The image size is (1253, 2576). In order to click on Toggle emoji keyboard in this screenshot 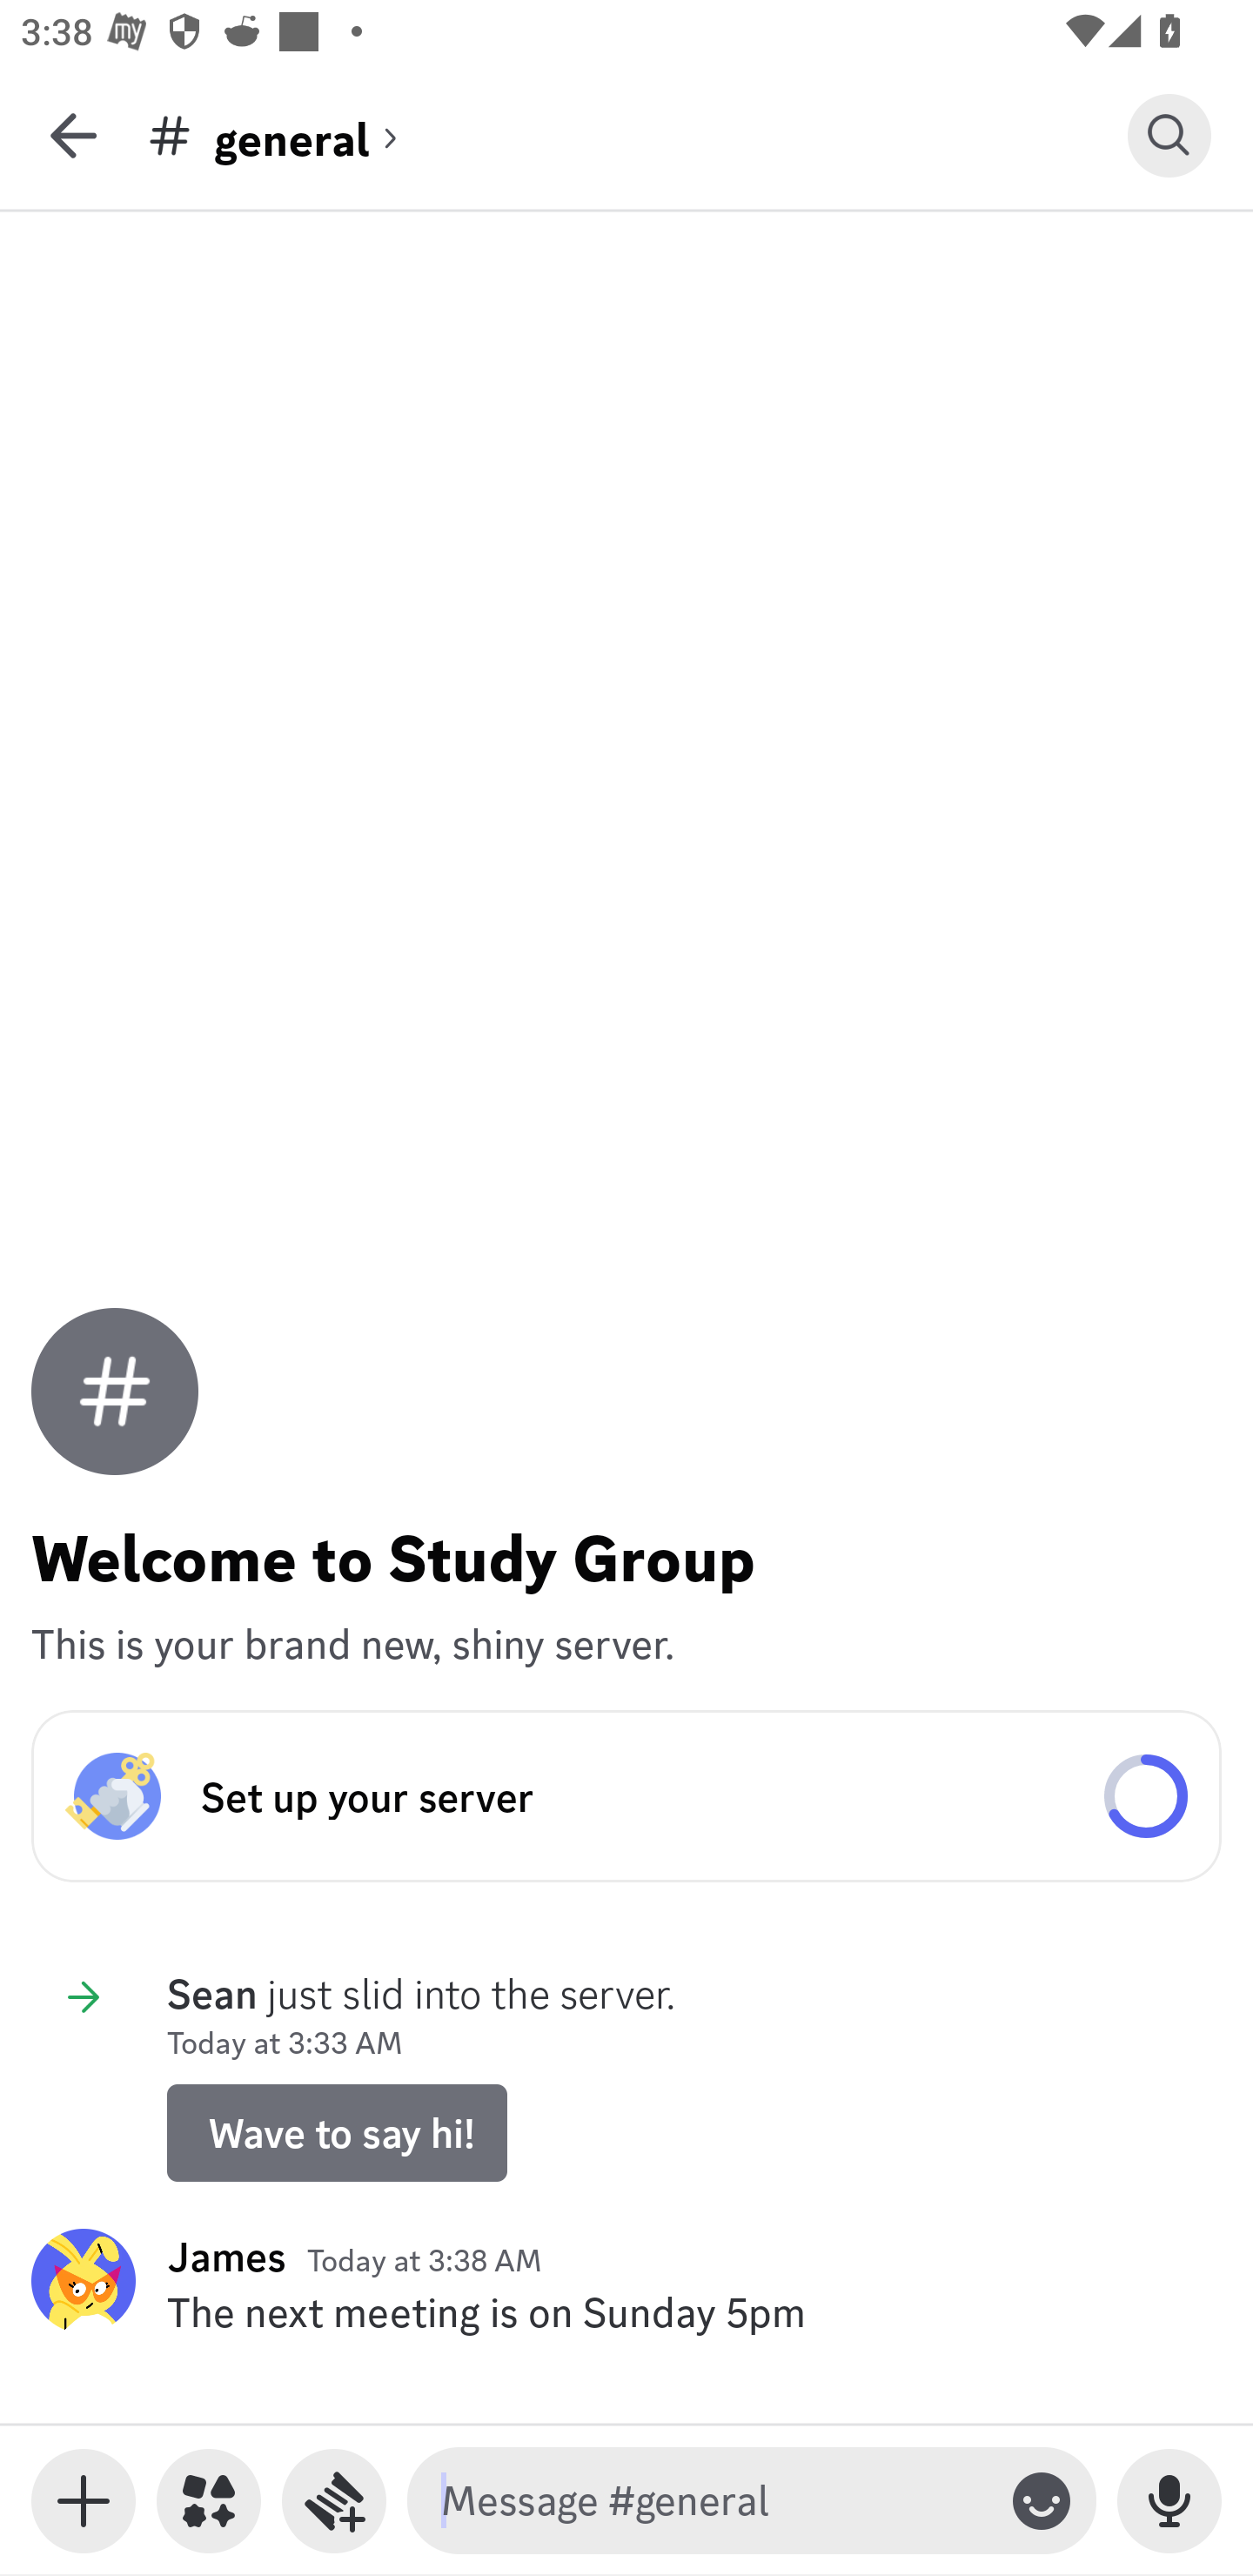, I will do `click(1042, 2501)`.